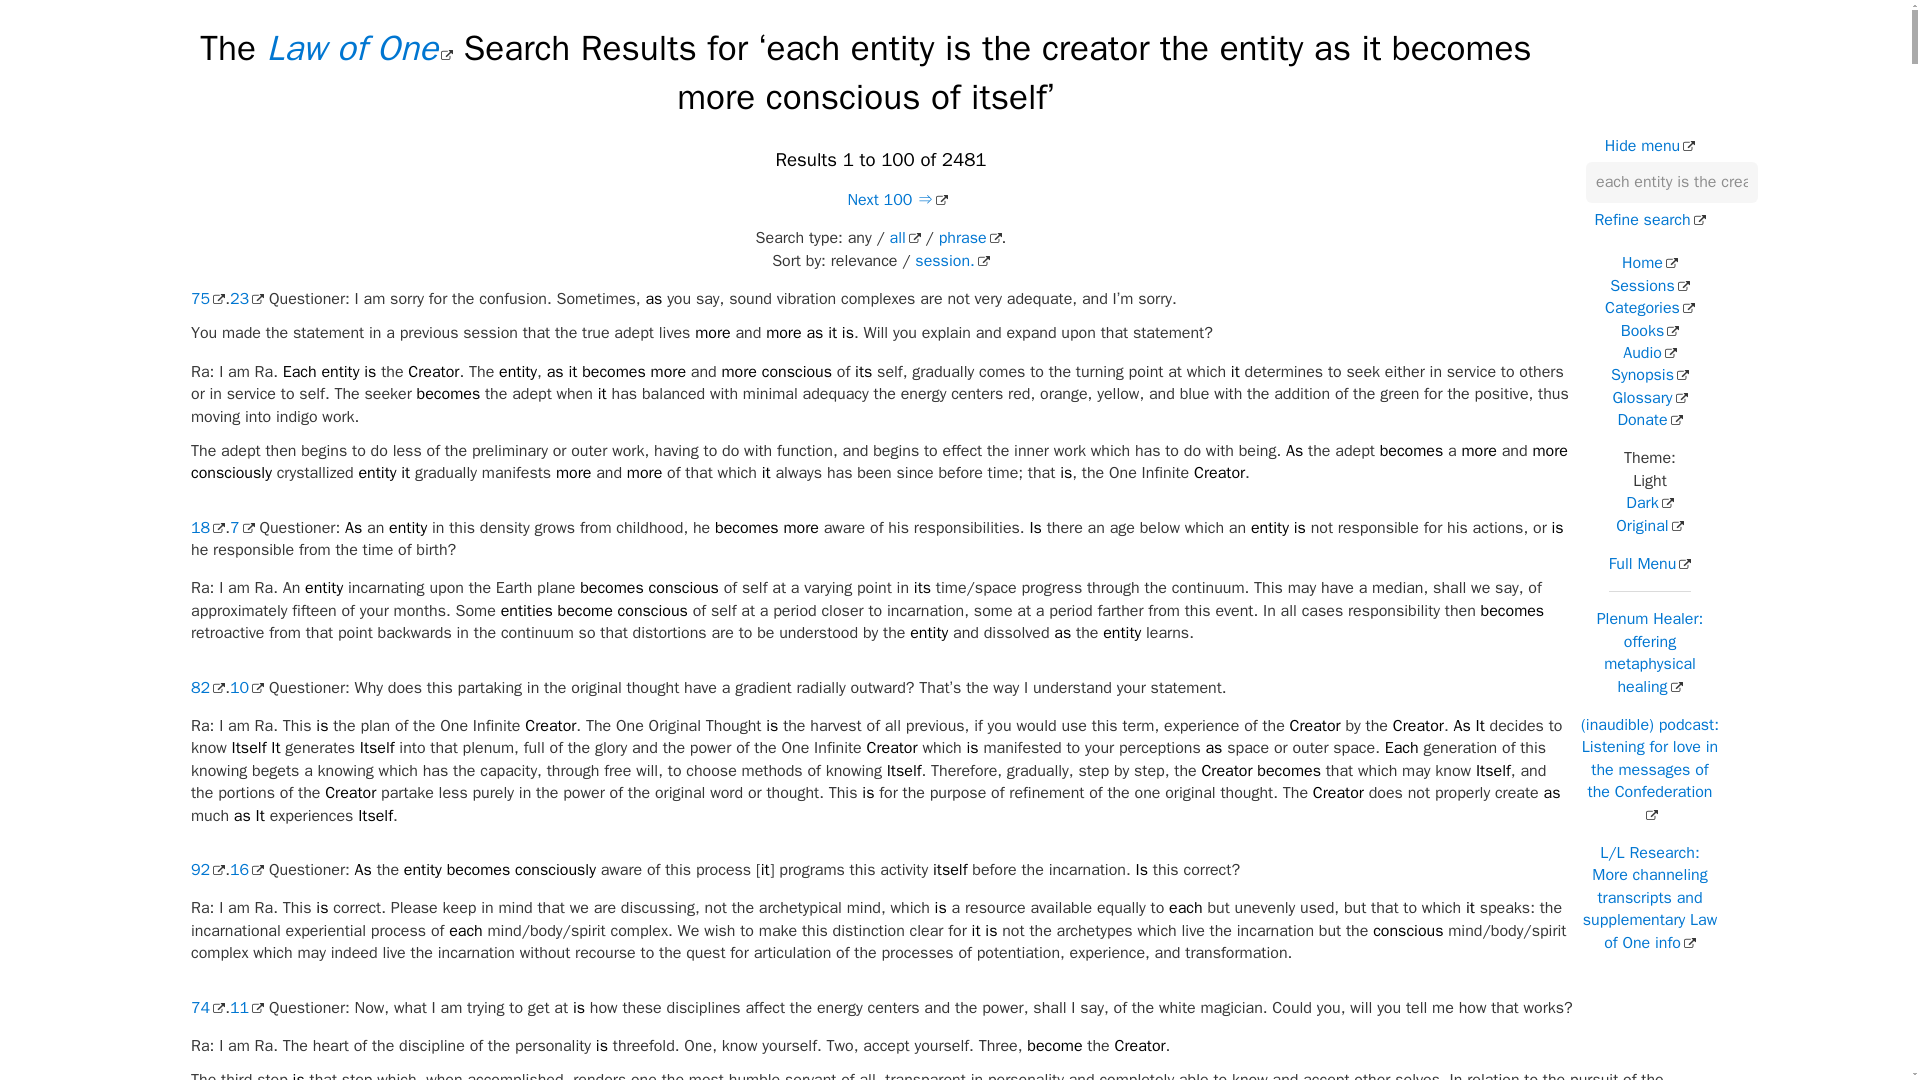 This screenshot has height=1080, width=1920. I want to click on 23, so click(247, 298).